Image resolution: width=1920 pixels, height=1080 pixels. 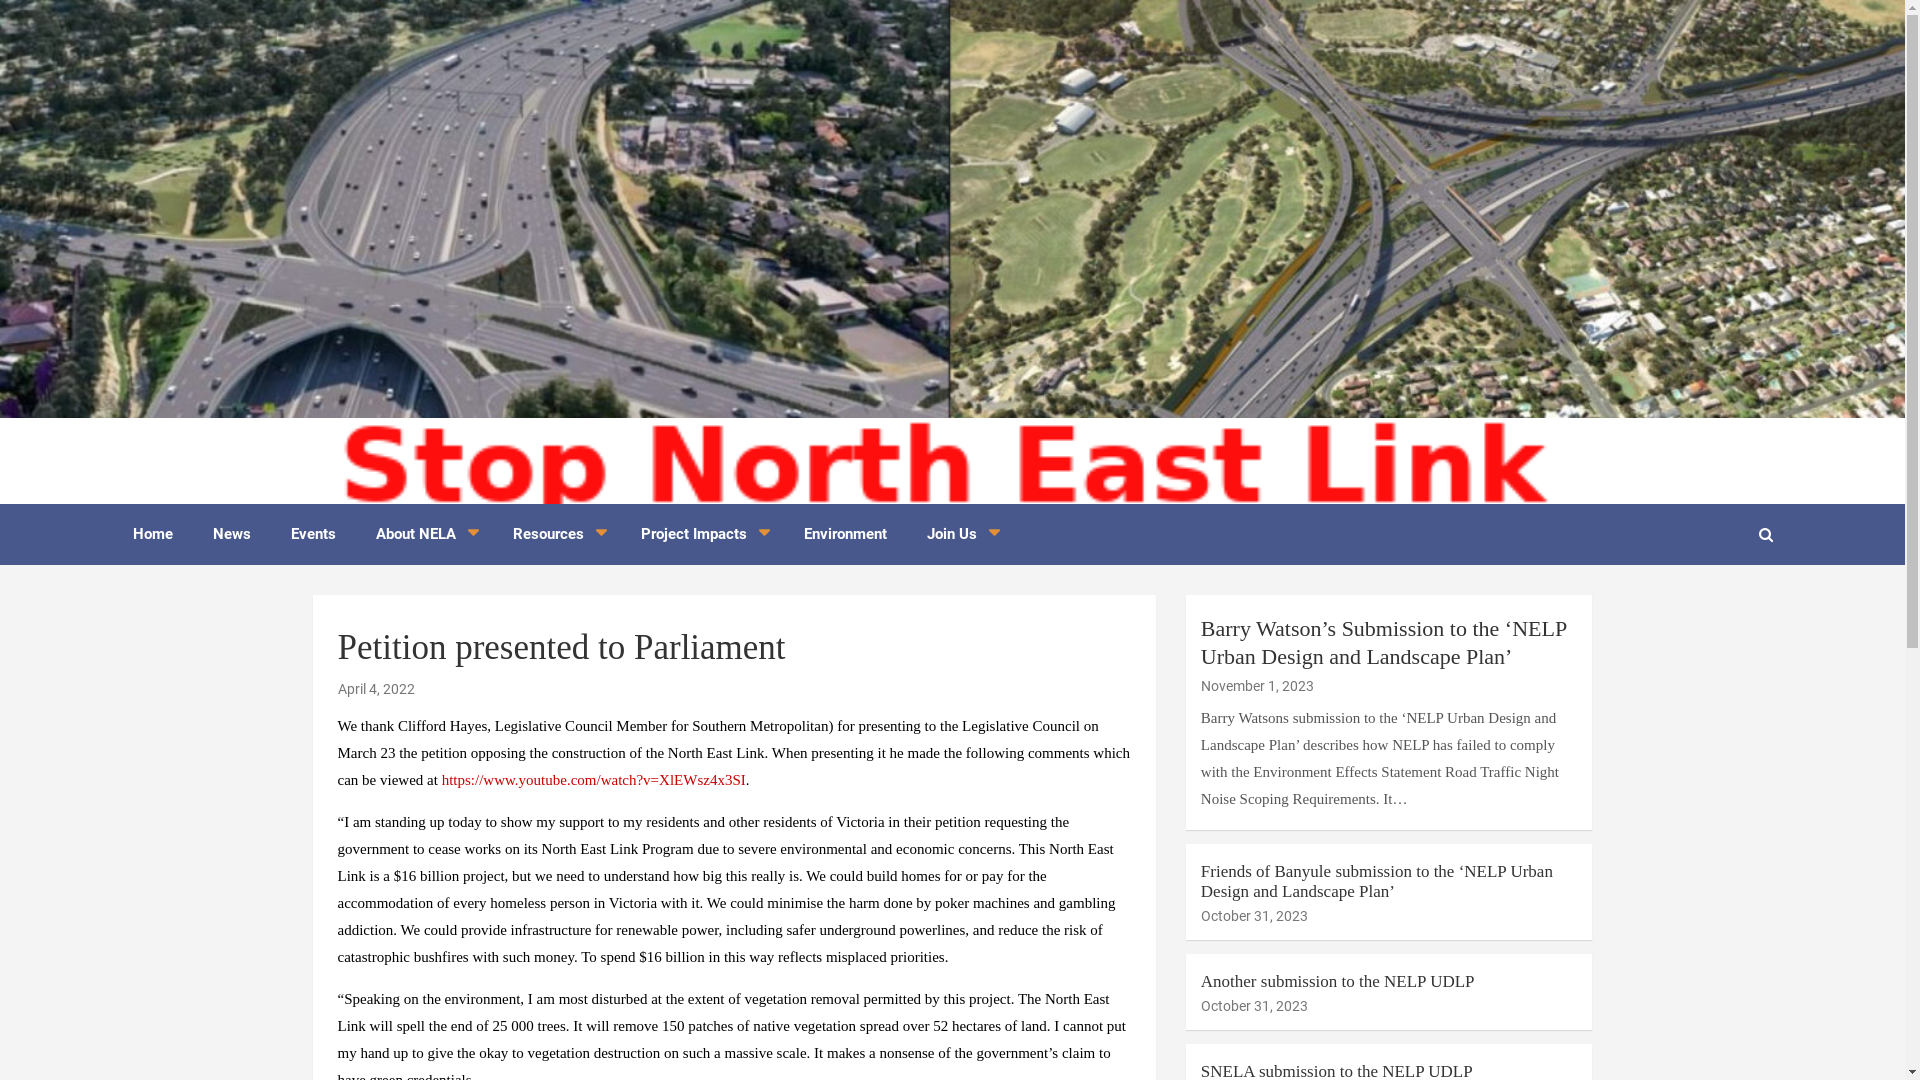 I want to click on Another submission to the NELP UDLP, so click(x=1338, y=982).